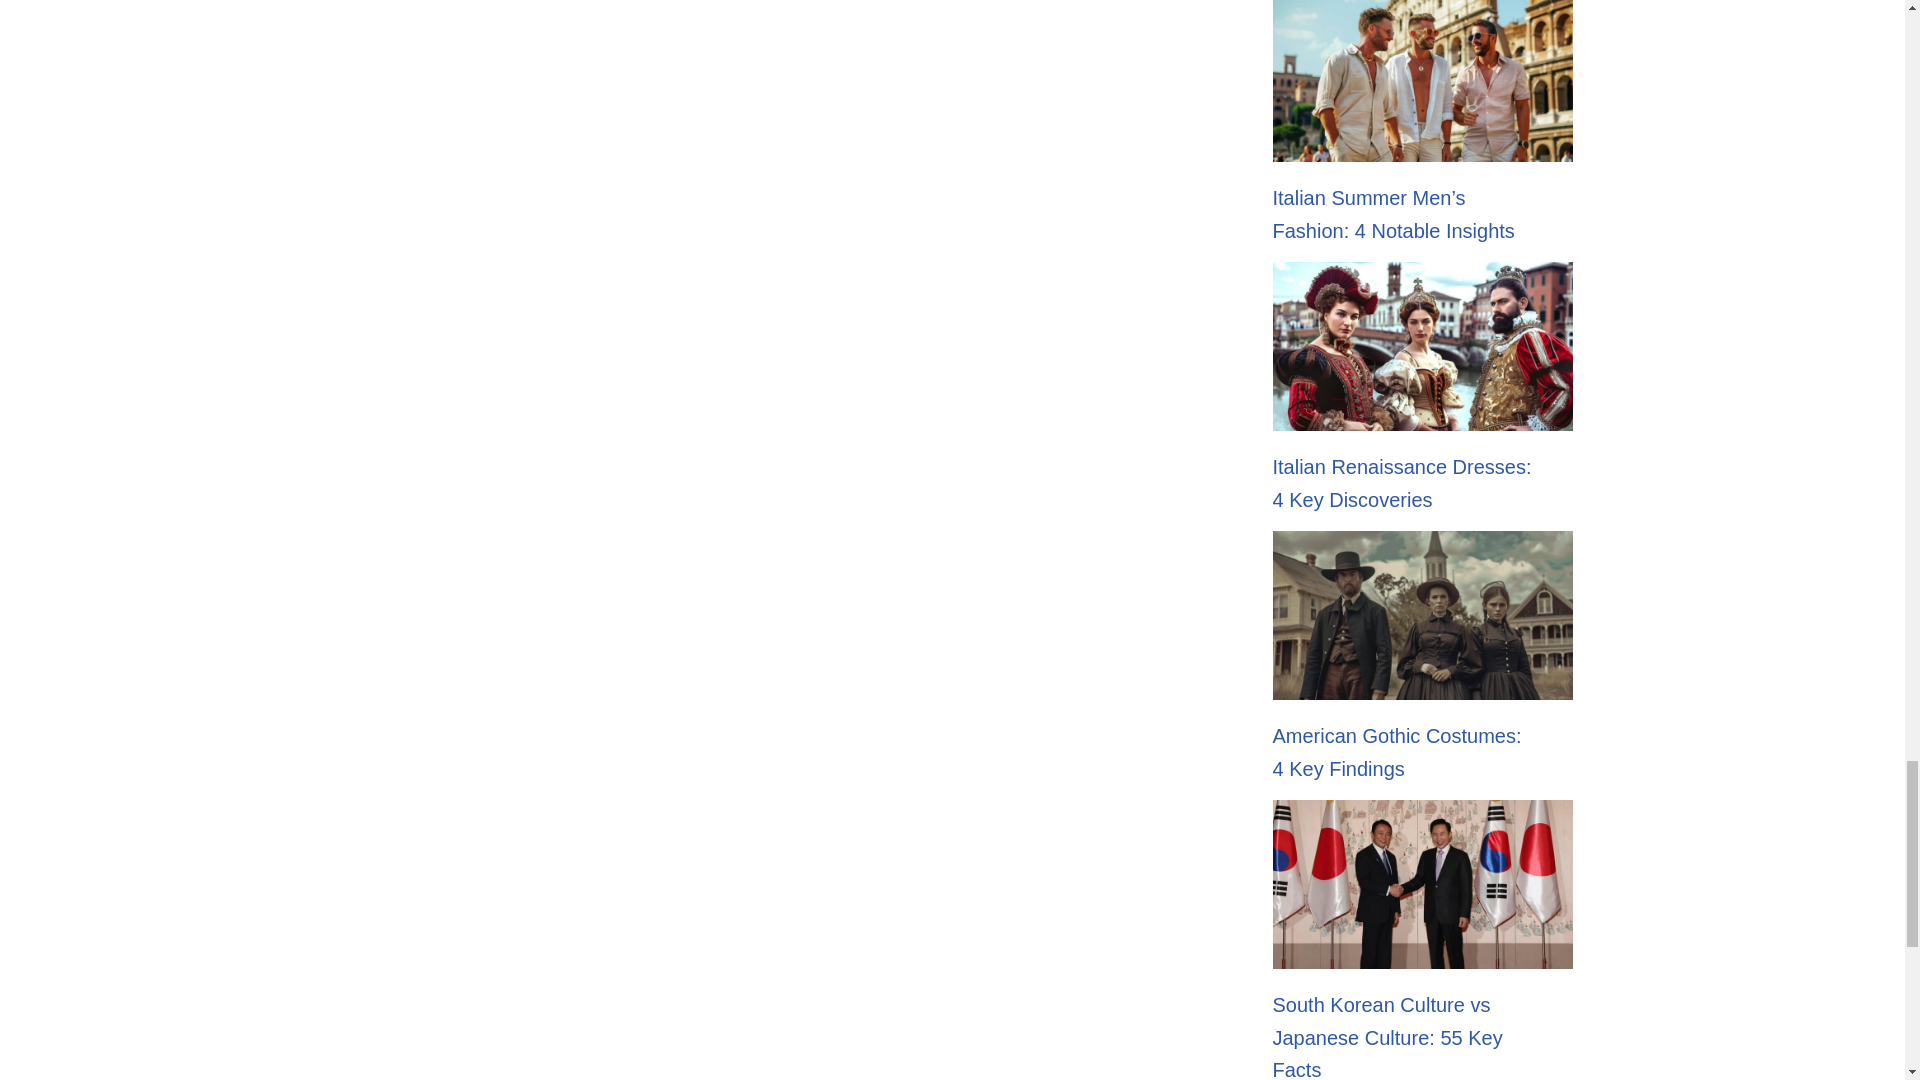 This screenshot has width=1920, height=1080. Describe the element at coordinates (1400, 482) in the screenshot. I see `Italian Renaissance Dresses: 4 Key Discoveries` at that location.